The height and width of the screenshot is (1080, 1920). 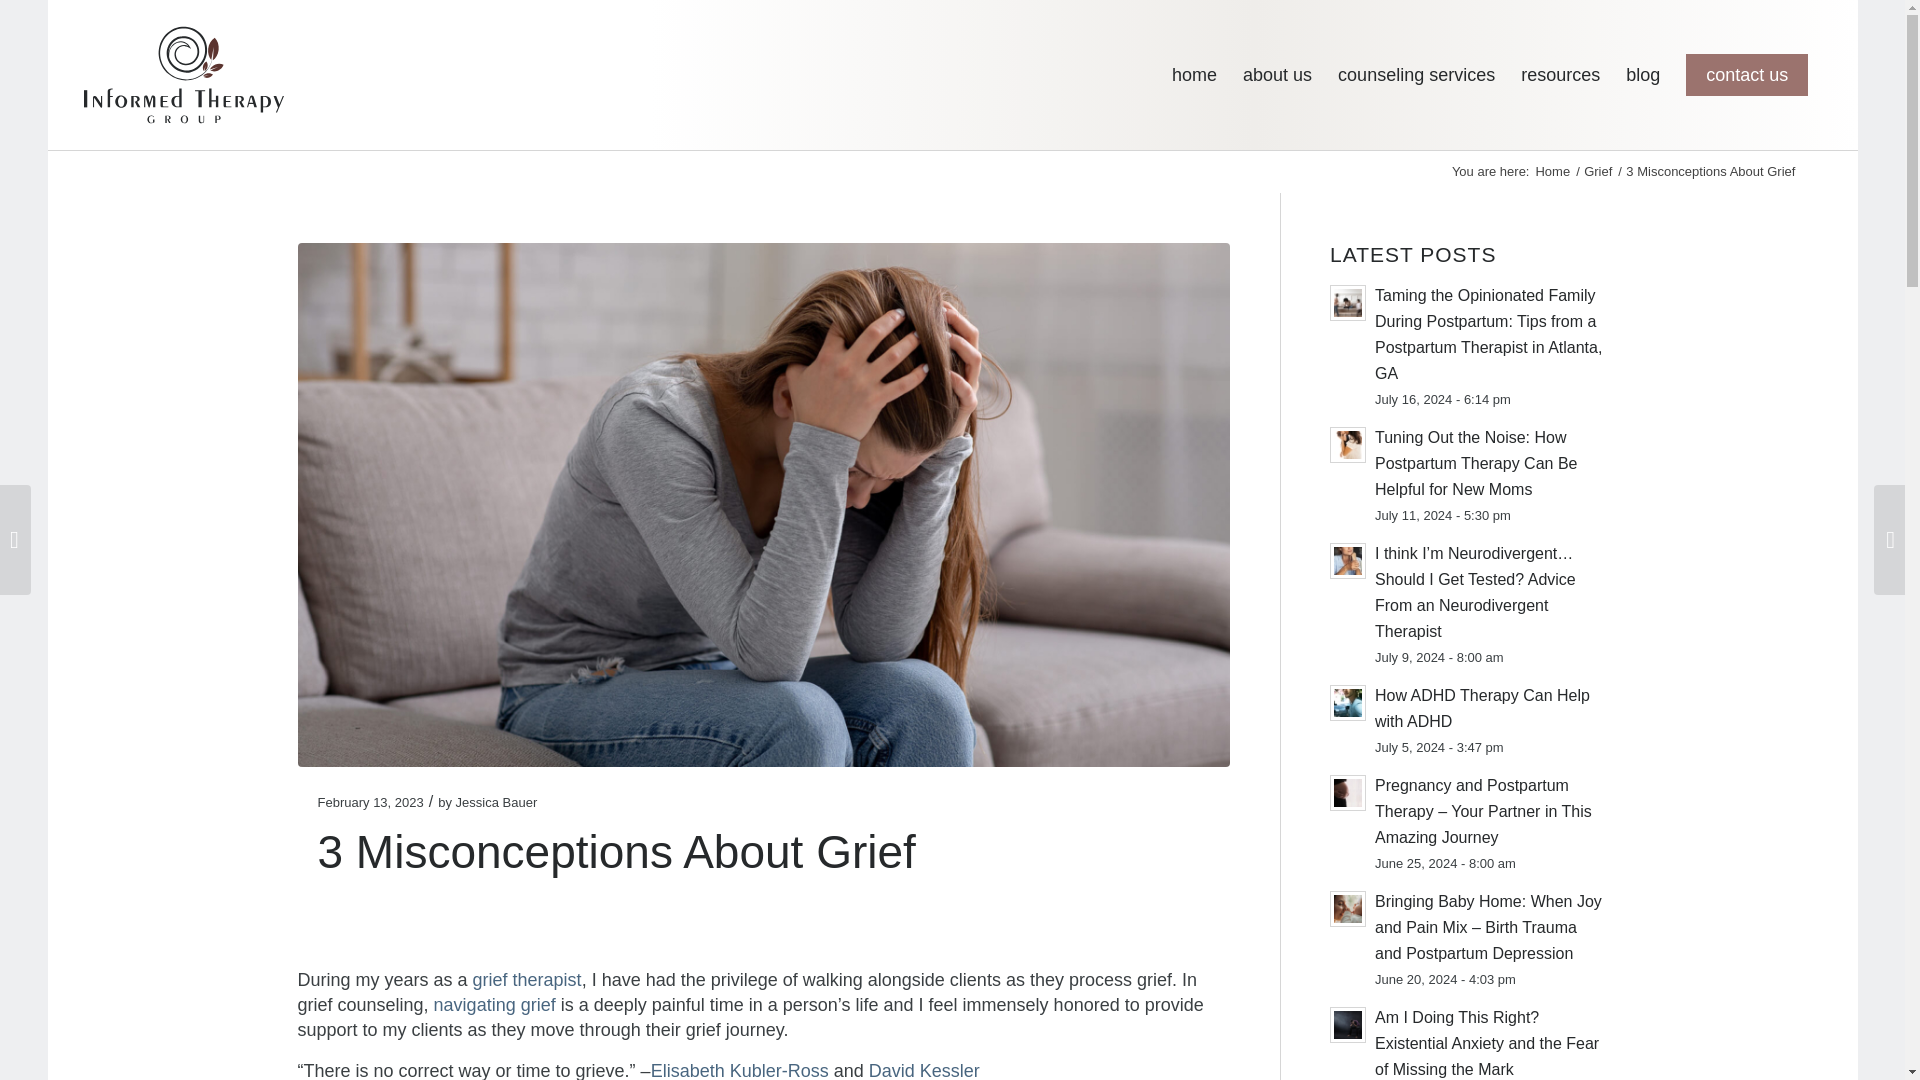 I want to click on Grief, so click(x=1597, y=172).